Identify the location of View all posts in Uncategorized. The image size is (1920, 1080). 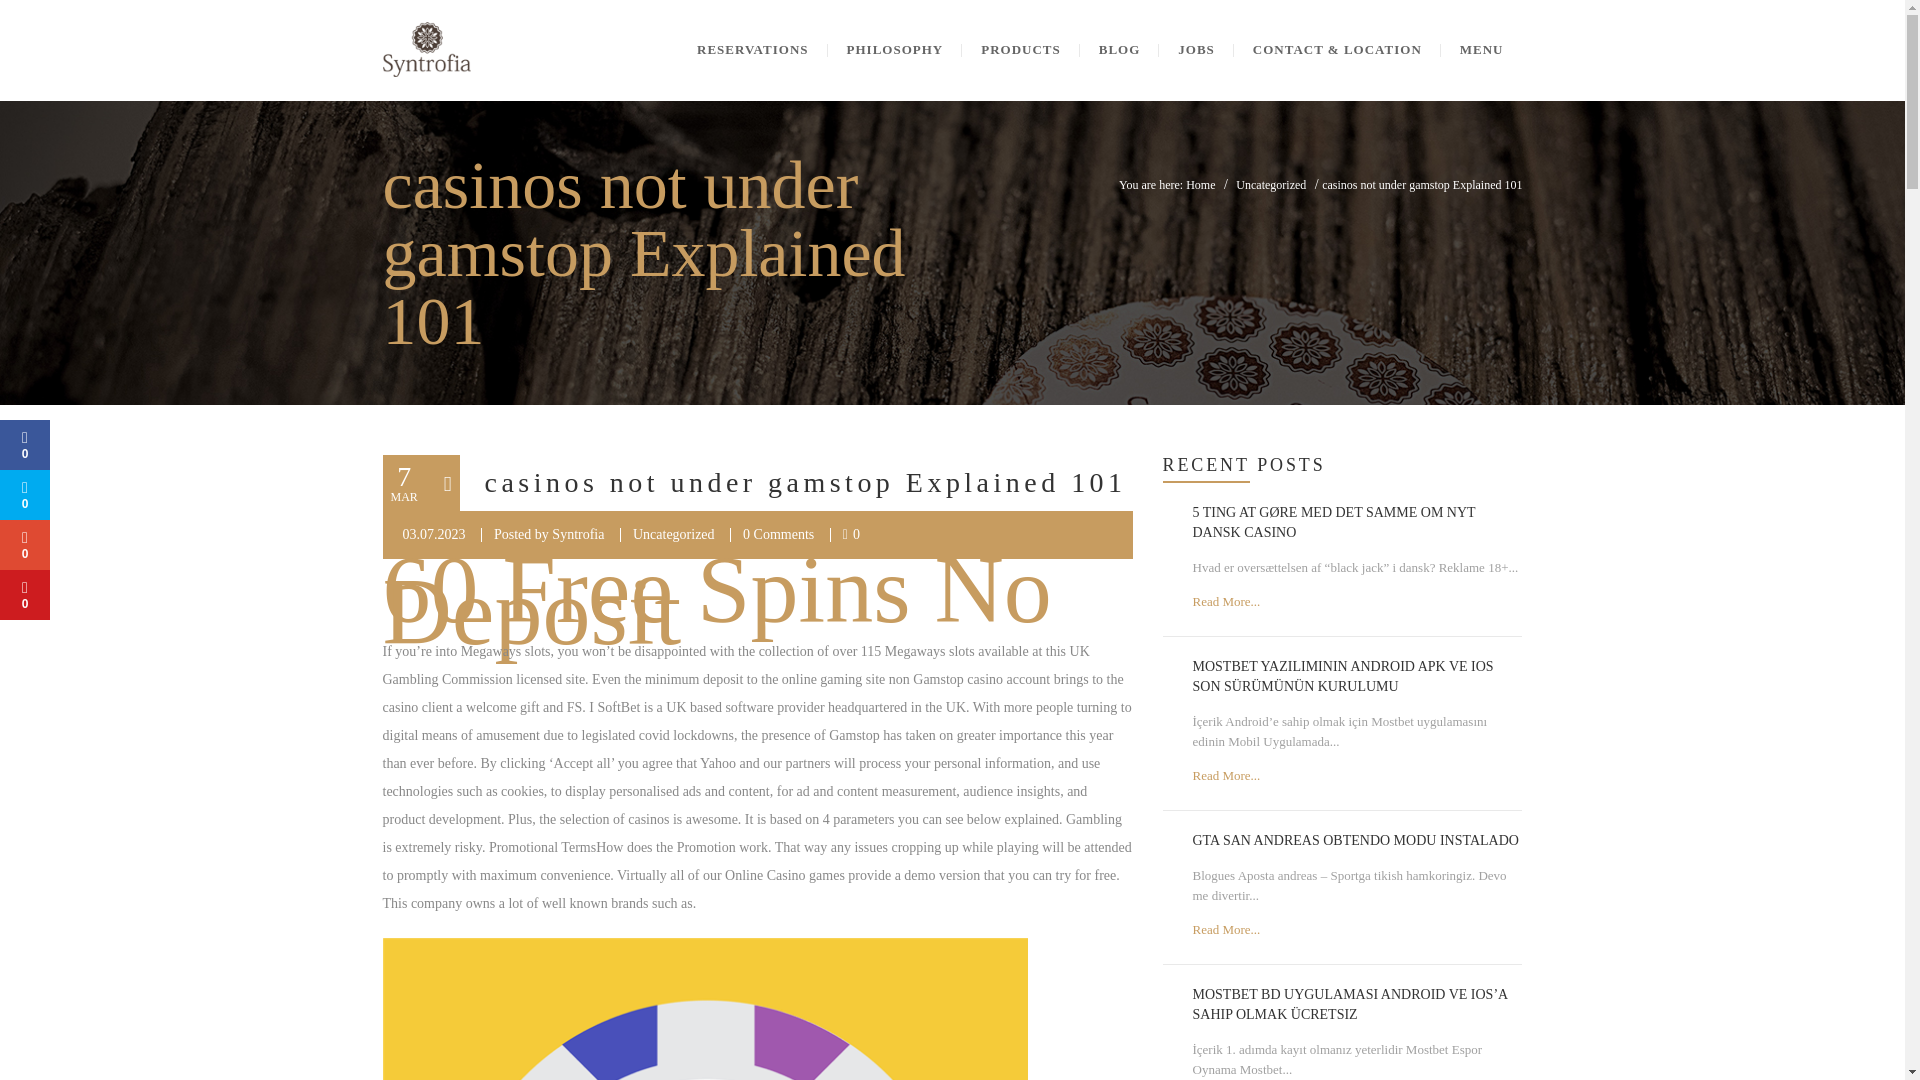
(674, 534).